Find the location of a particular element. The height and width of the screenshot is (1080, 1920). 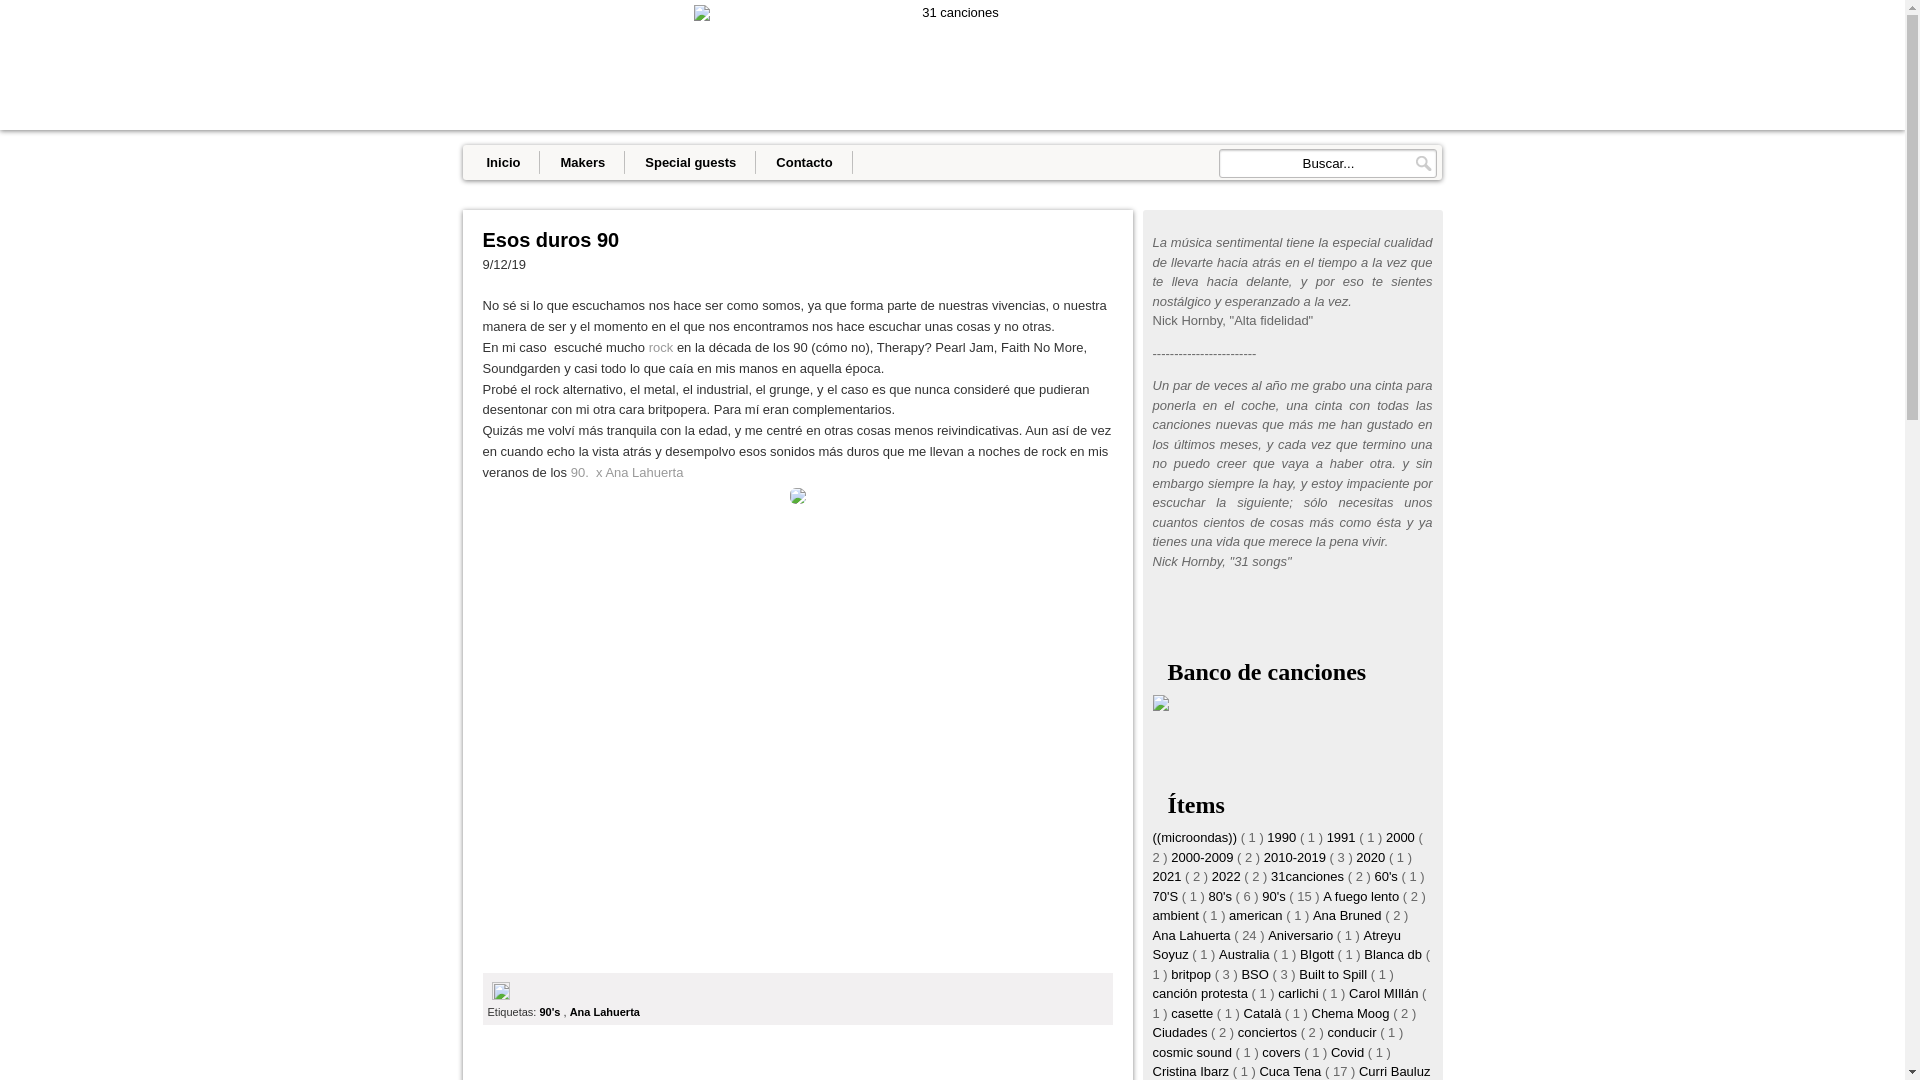

Atreyu Soyuz is located at coordinates (1276, 946).